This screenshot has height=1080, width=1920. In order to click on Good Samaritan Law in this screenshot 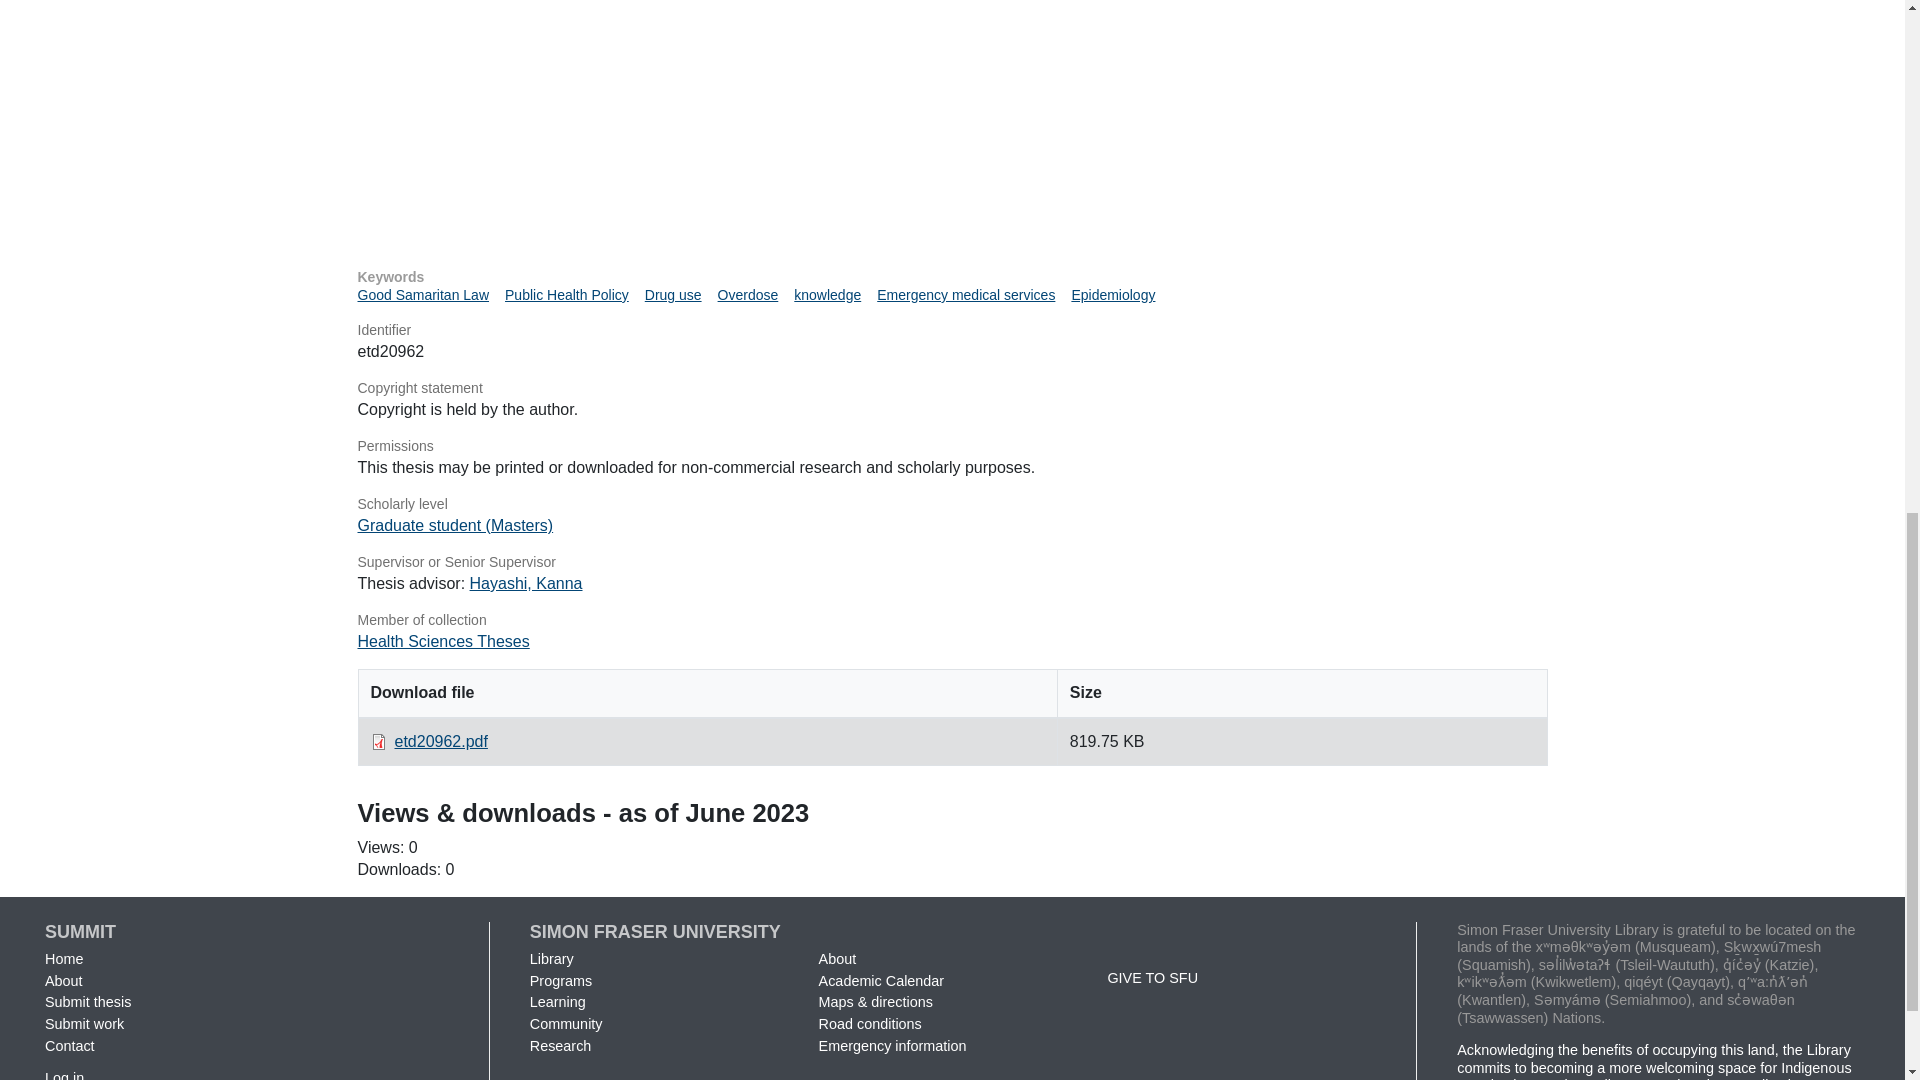, I will do `click(423, 295)`.